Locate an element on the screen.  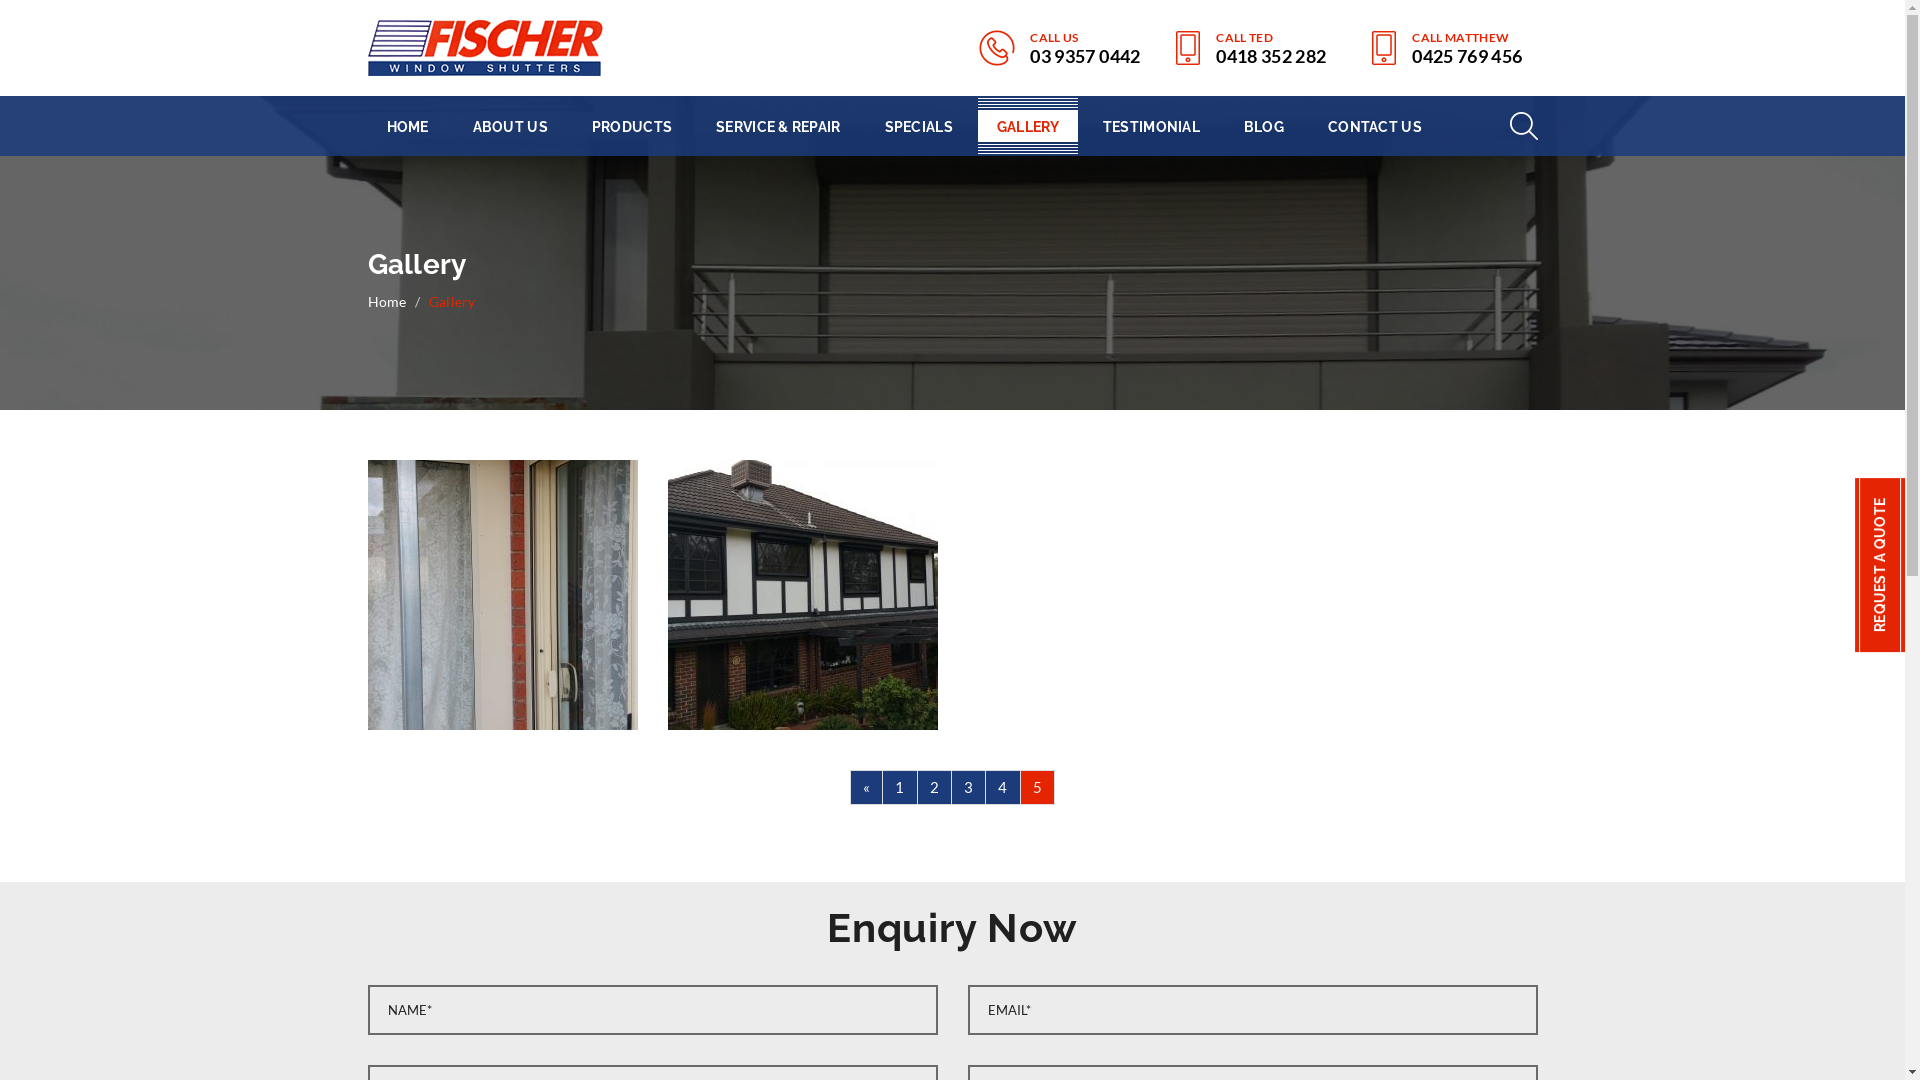
Fischer Window Shutters is located at coordinates (486, 48).